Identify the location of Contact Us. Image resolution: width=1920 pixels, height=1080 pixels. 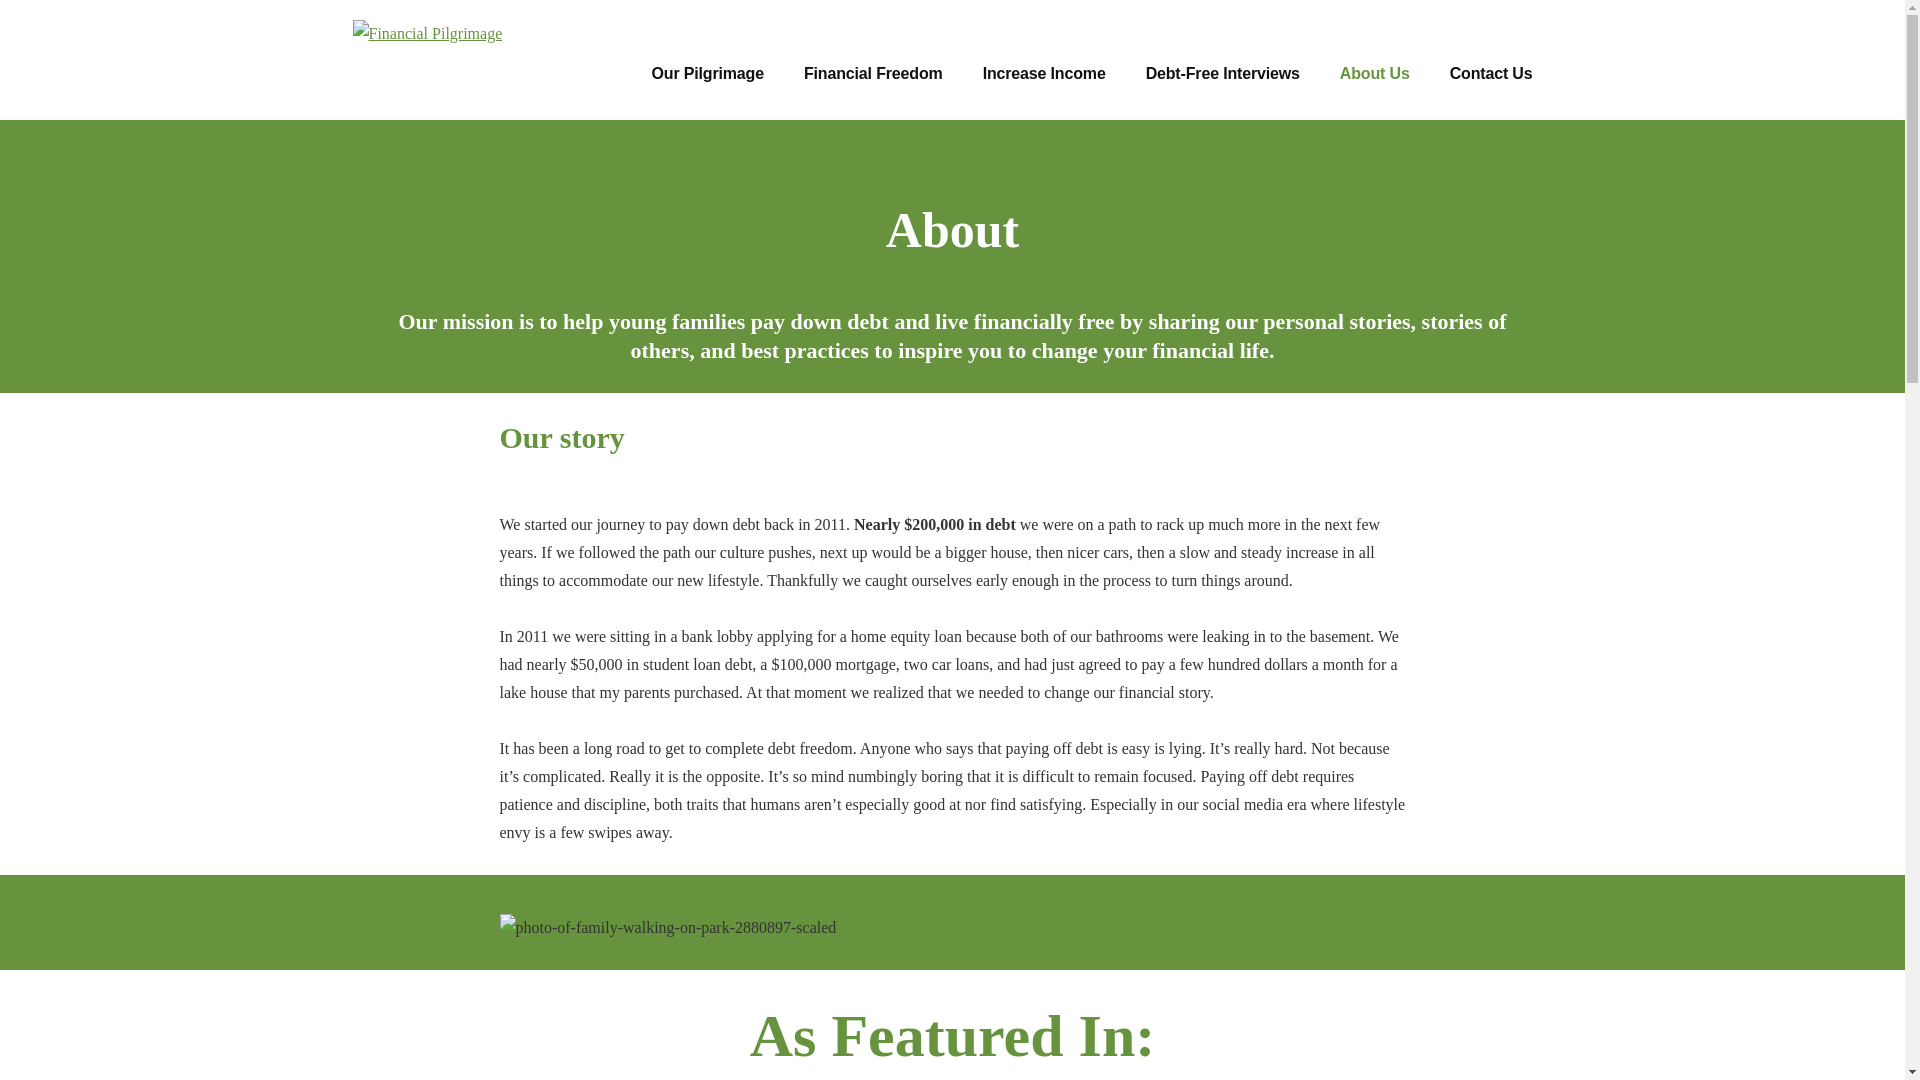
(1492, 74).